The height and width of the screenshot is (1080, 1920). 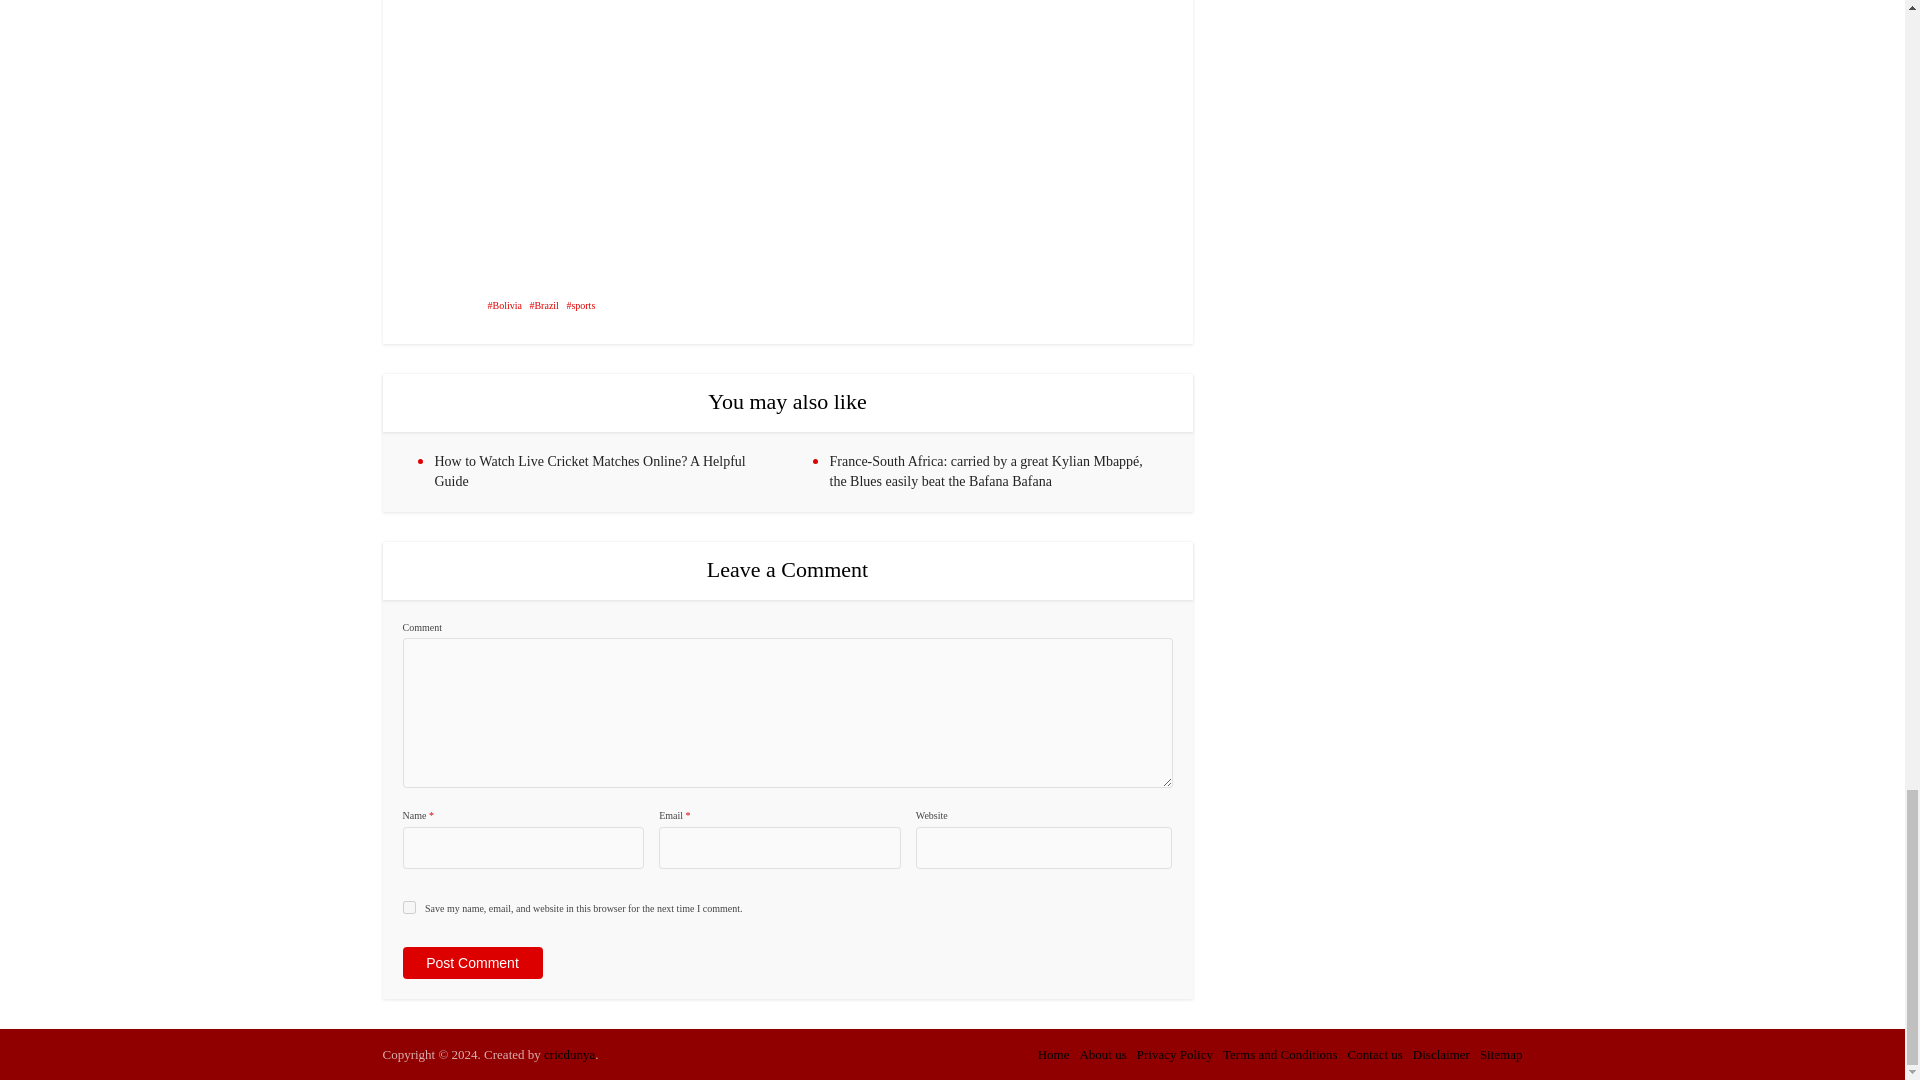 I want to click on Post Comment, so click(x=471, y=962).